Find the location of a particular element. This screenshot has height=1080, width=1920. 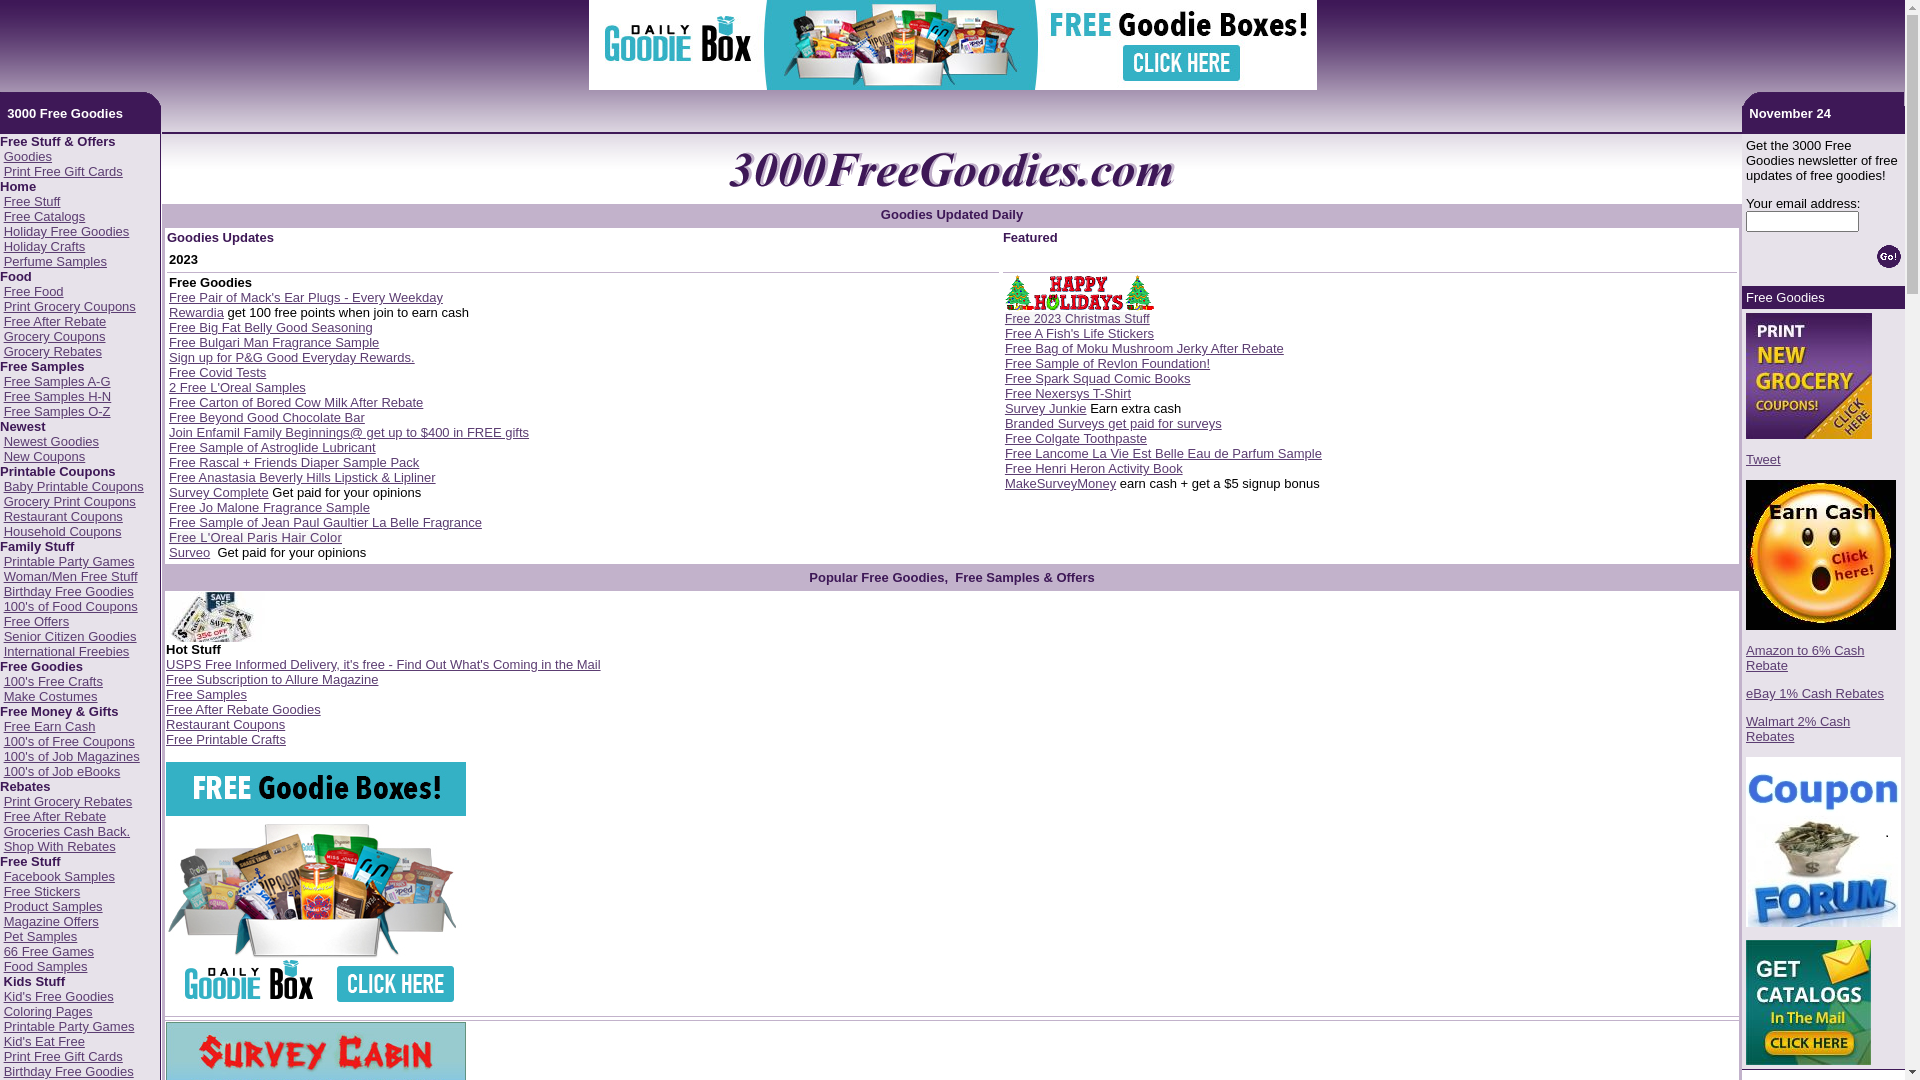

Free Samples is located at coordinates (206, 694).